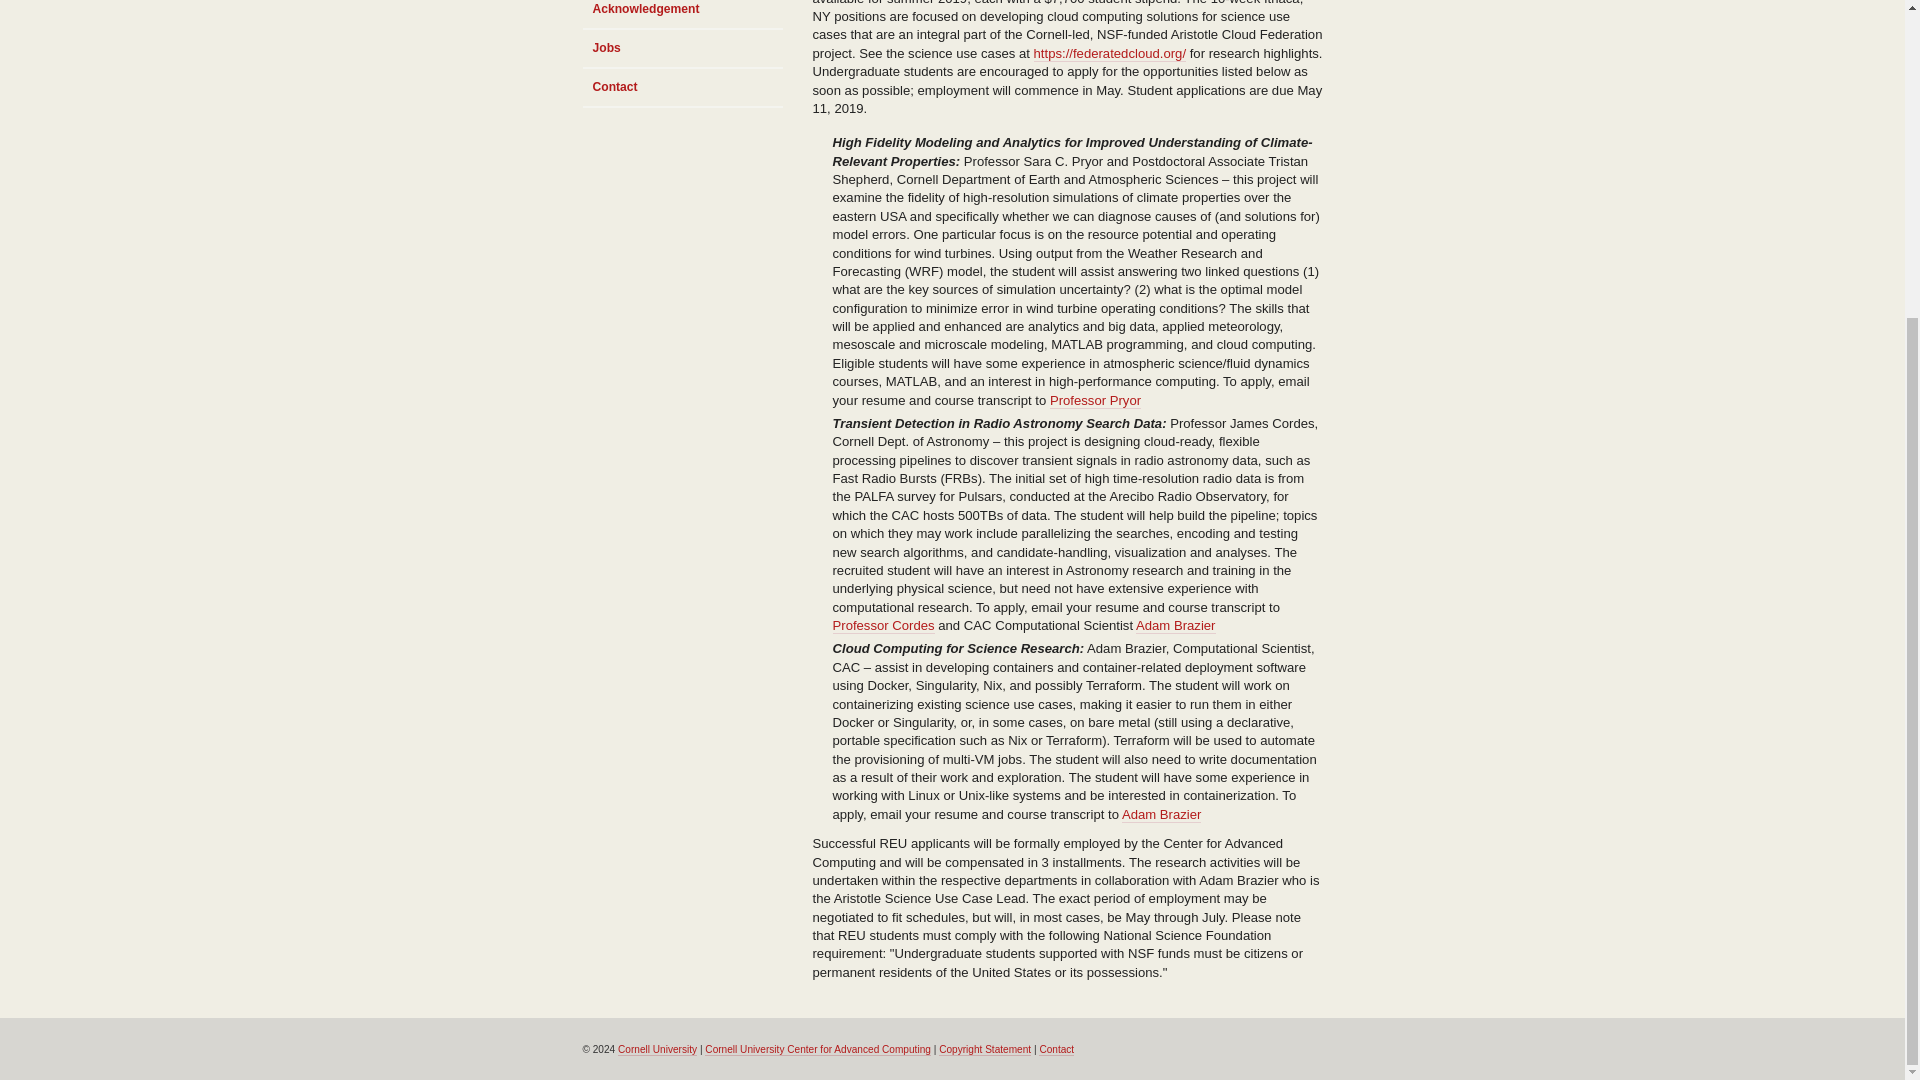  Describe the element at coordinates (984, 1050) in the screenshot. I see `Copyright Statement` at that location.